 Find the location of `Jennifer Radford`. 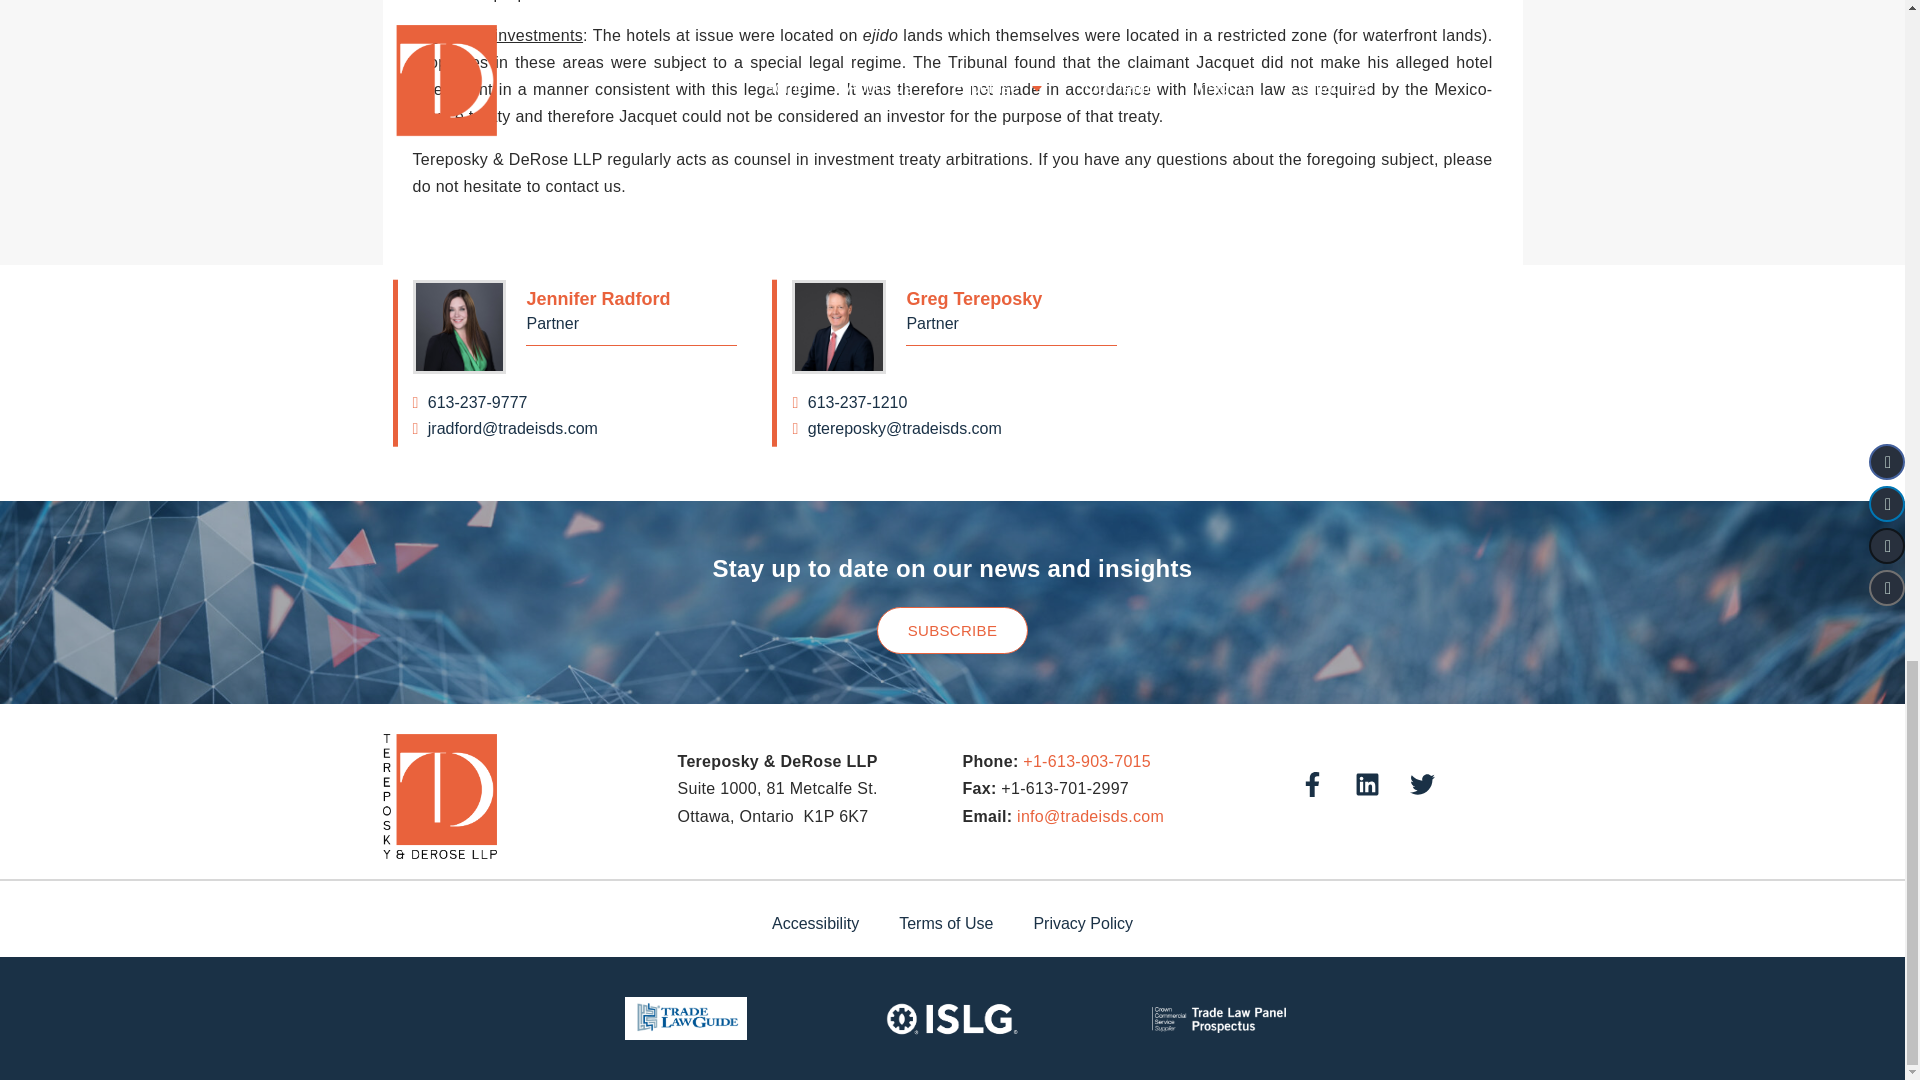

Jennifer Radford is located at coordinates (574, 429).